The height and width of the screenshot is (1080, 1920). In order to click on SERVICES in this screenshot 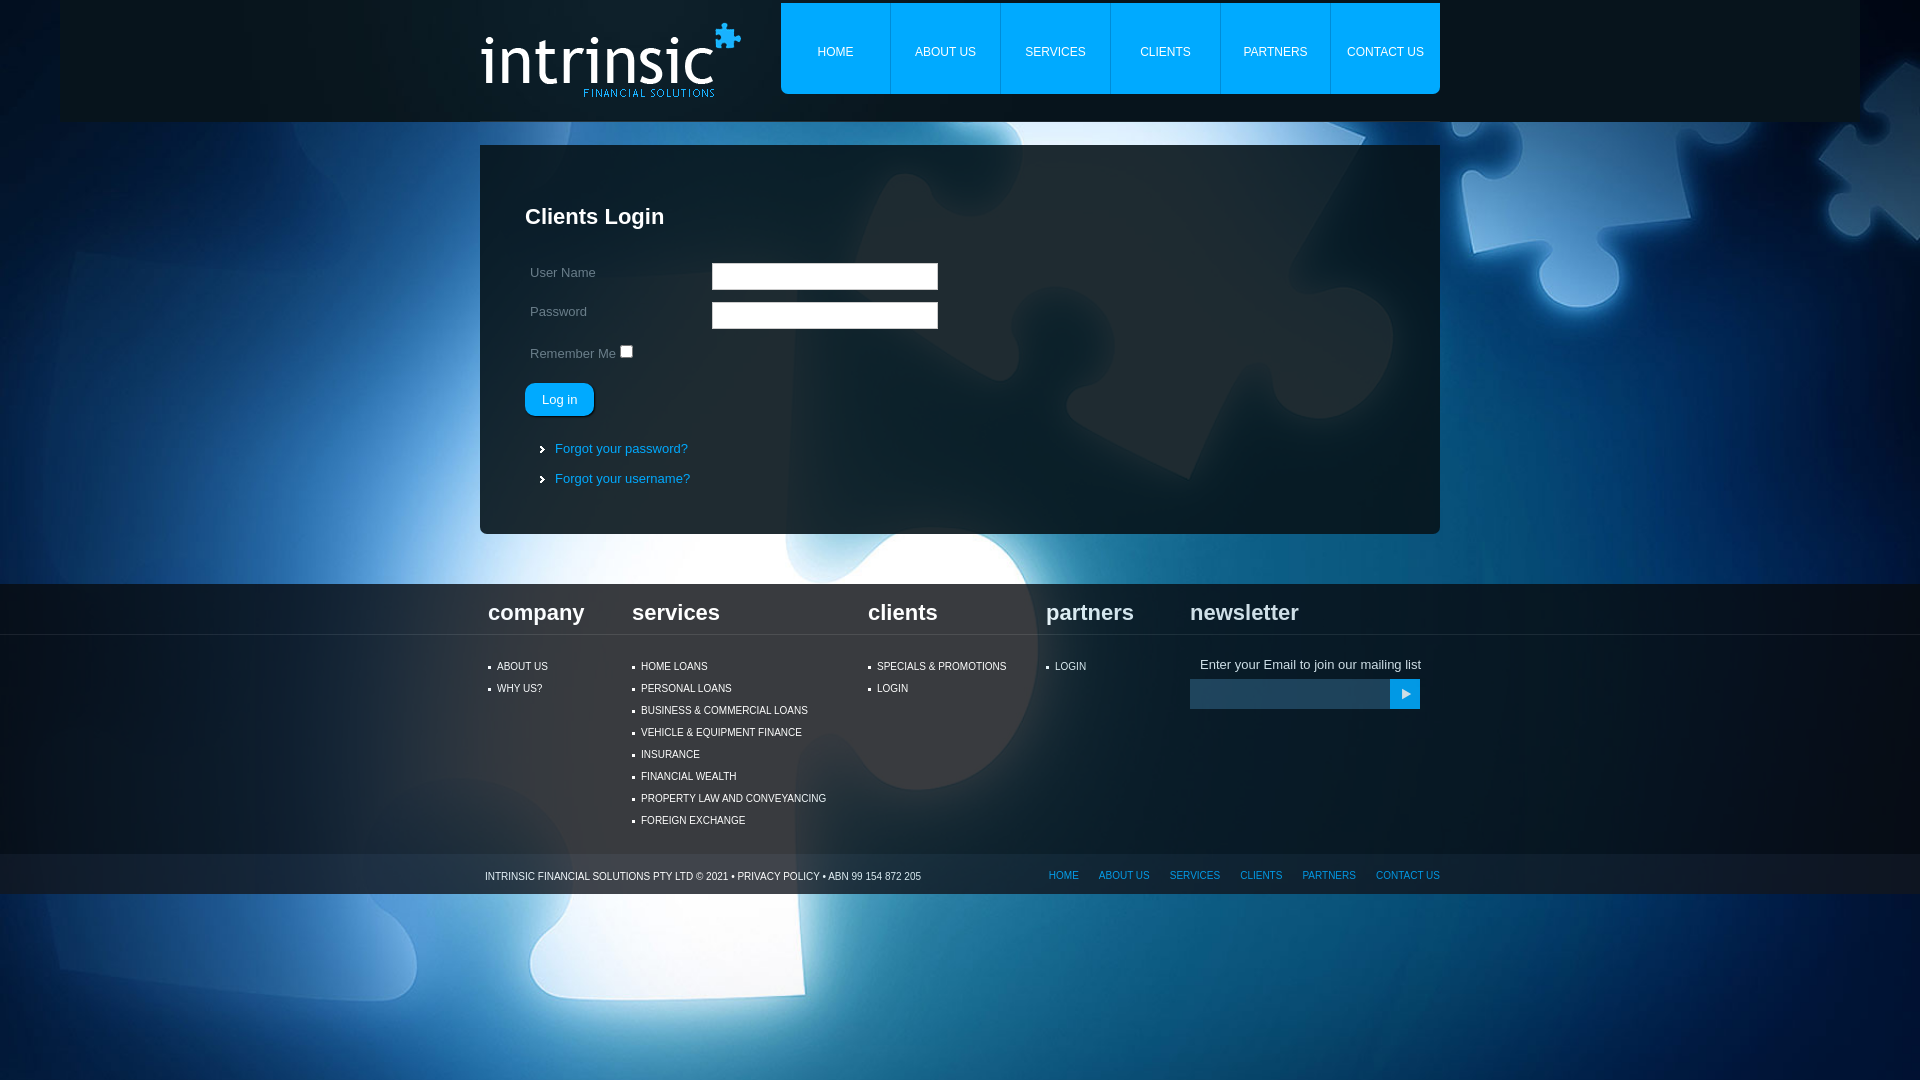, I will do `click(1056, 48)`.